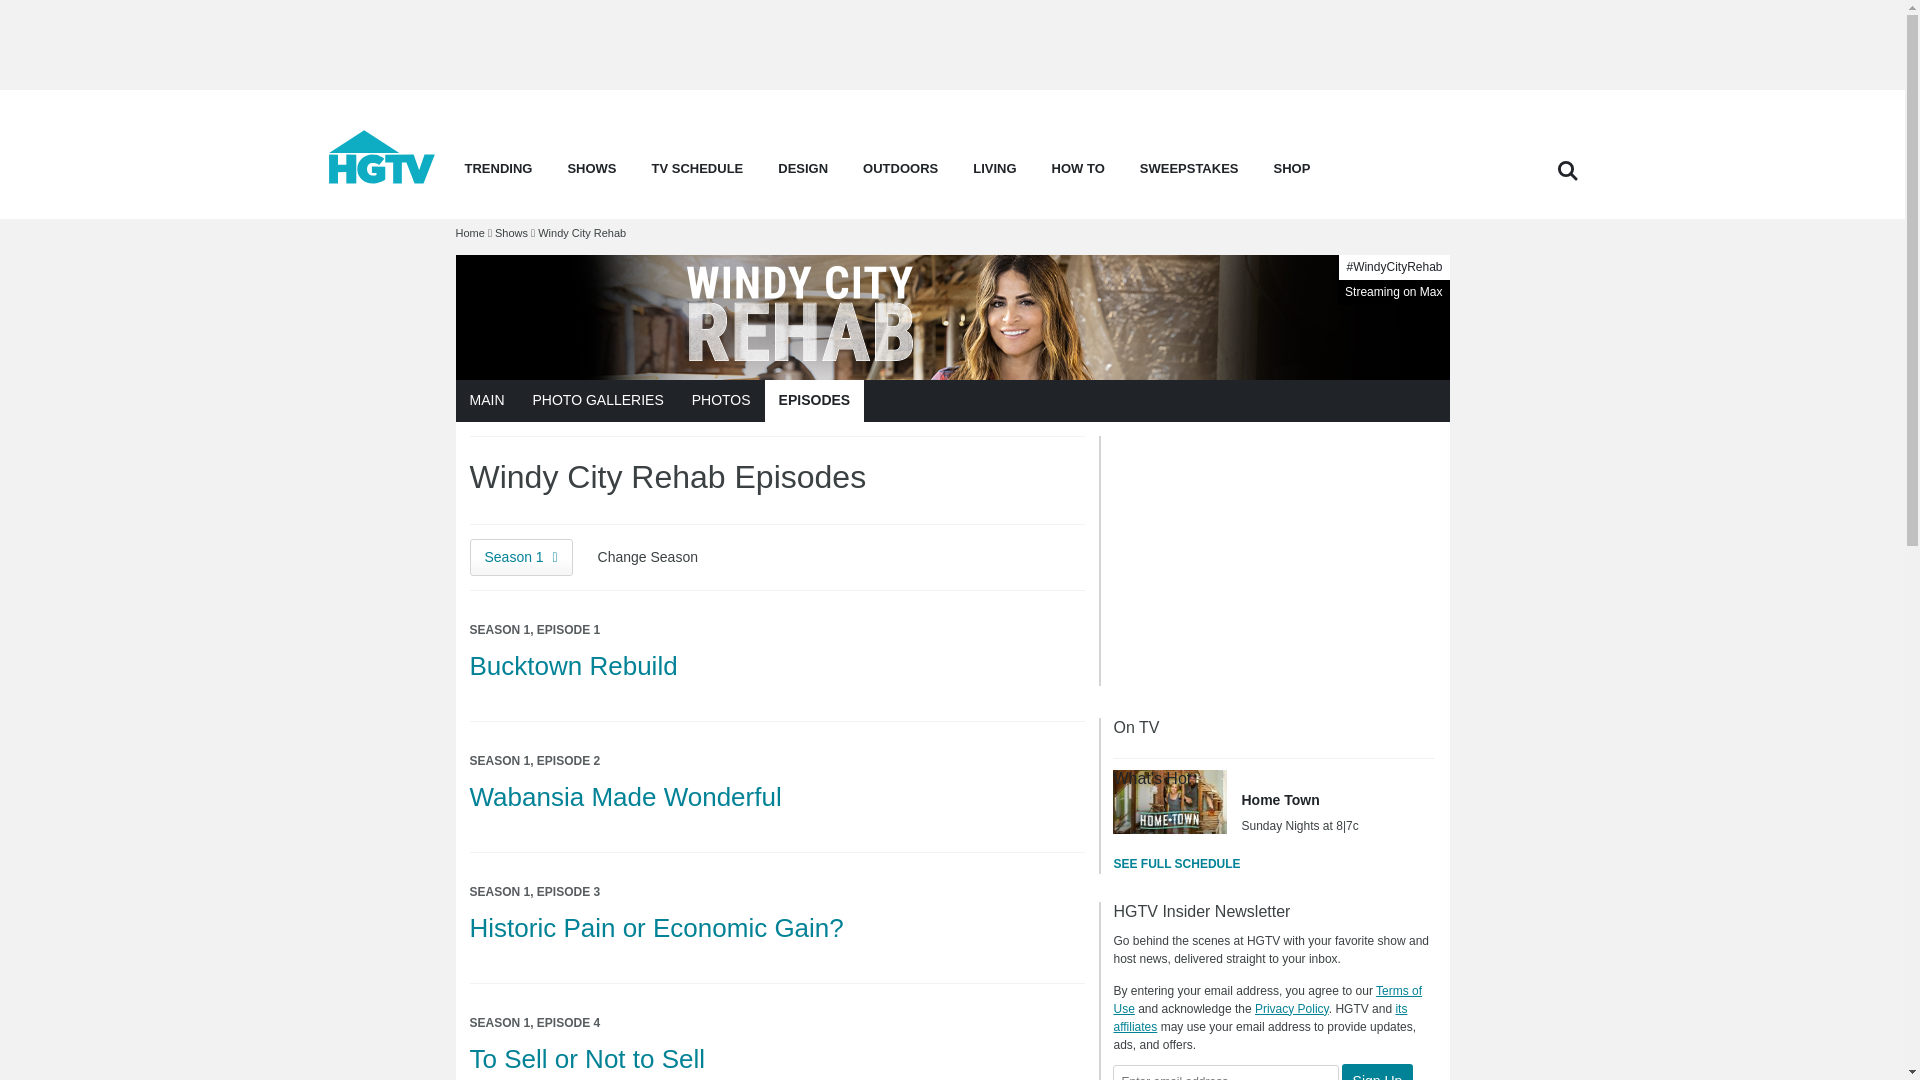 The image size is (1920, 1080). Describe the element at coordinates (382, 178) in the screenshot. I see `home` at that location.